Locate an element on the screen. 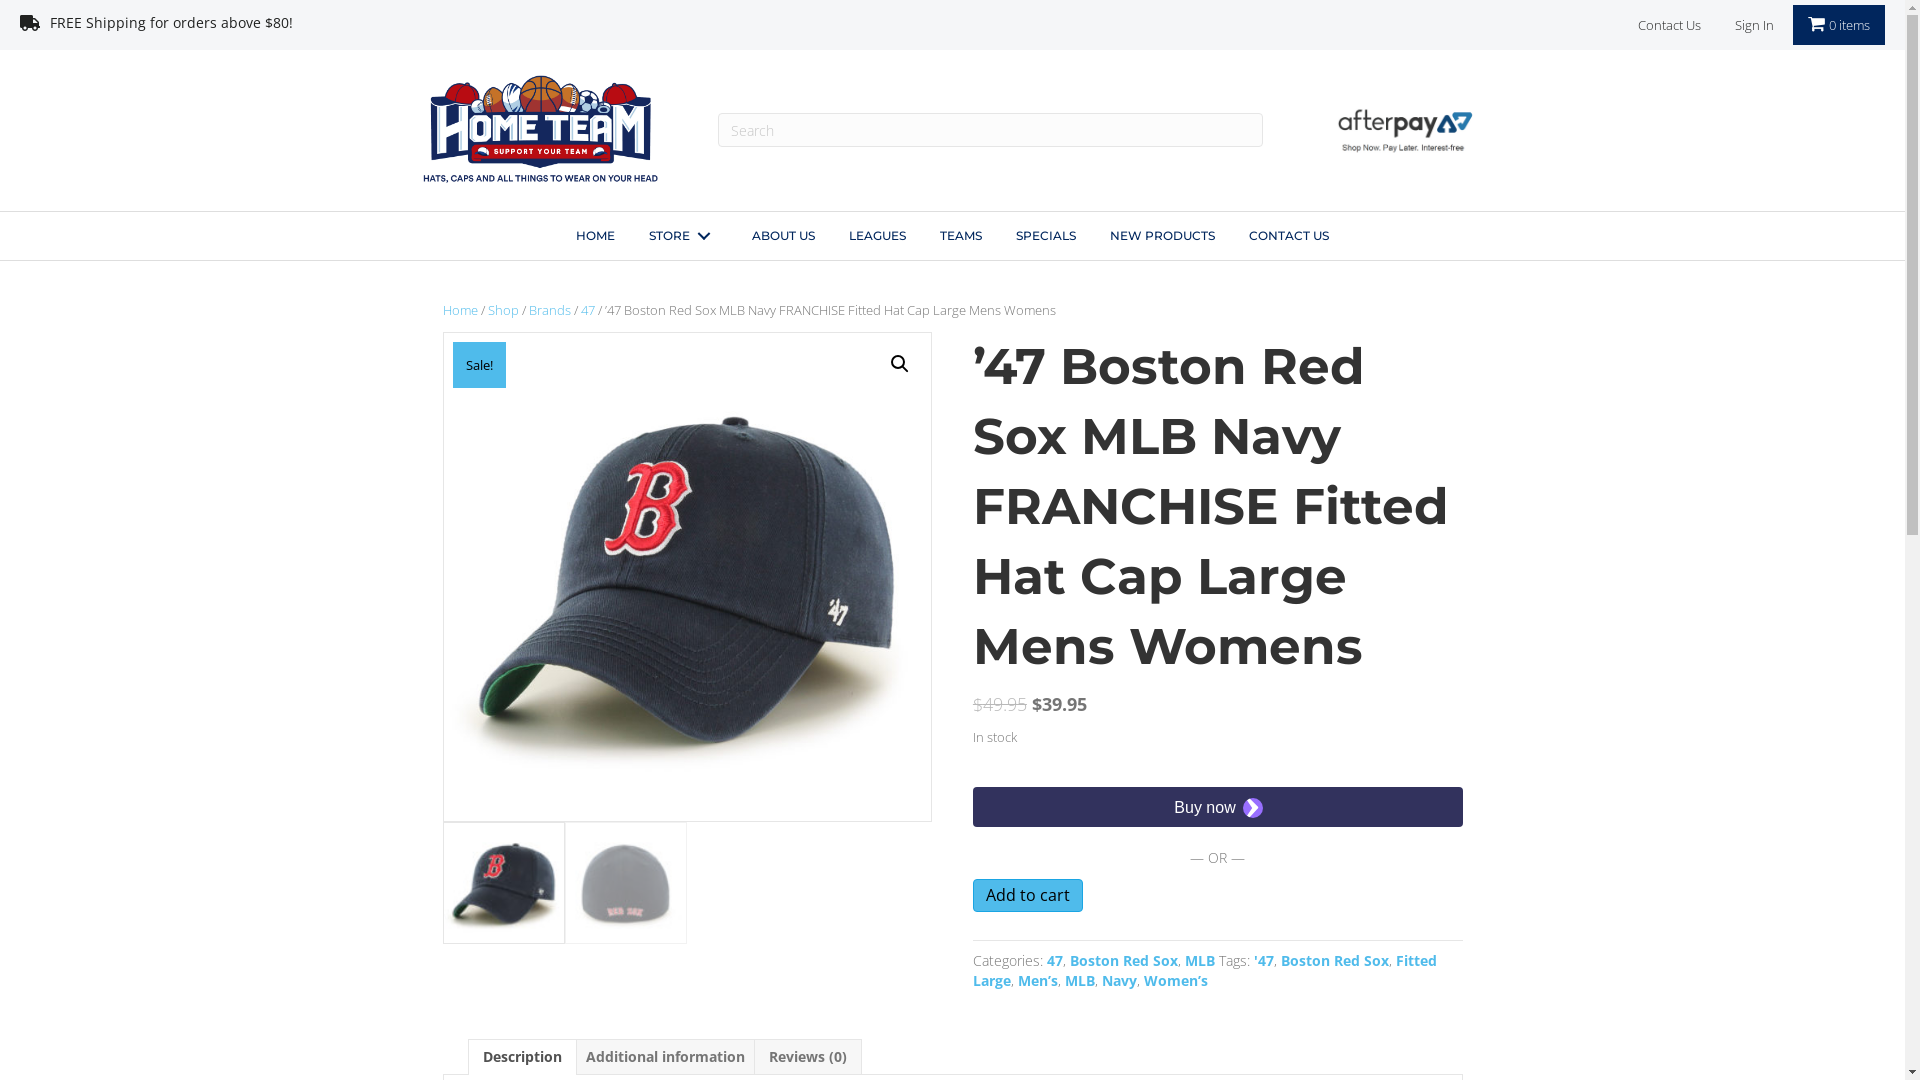  HOME is located at coordinates (596, 236).